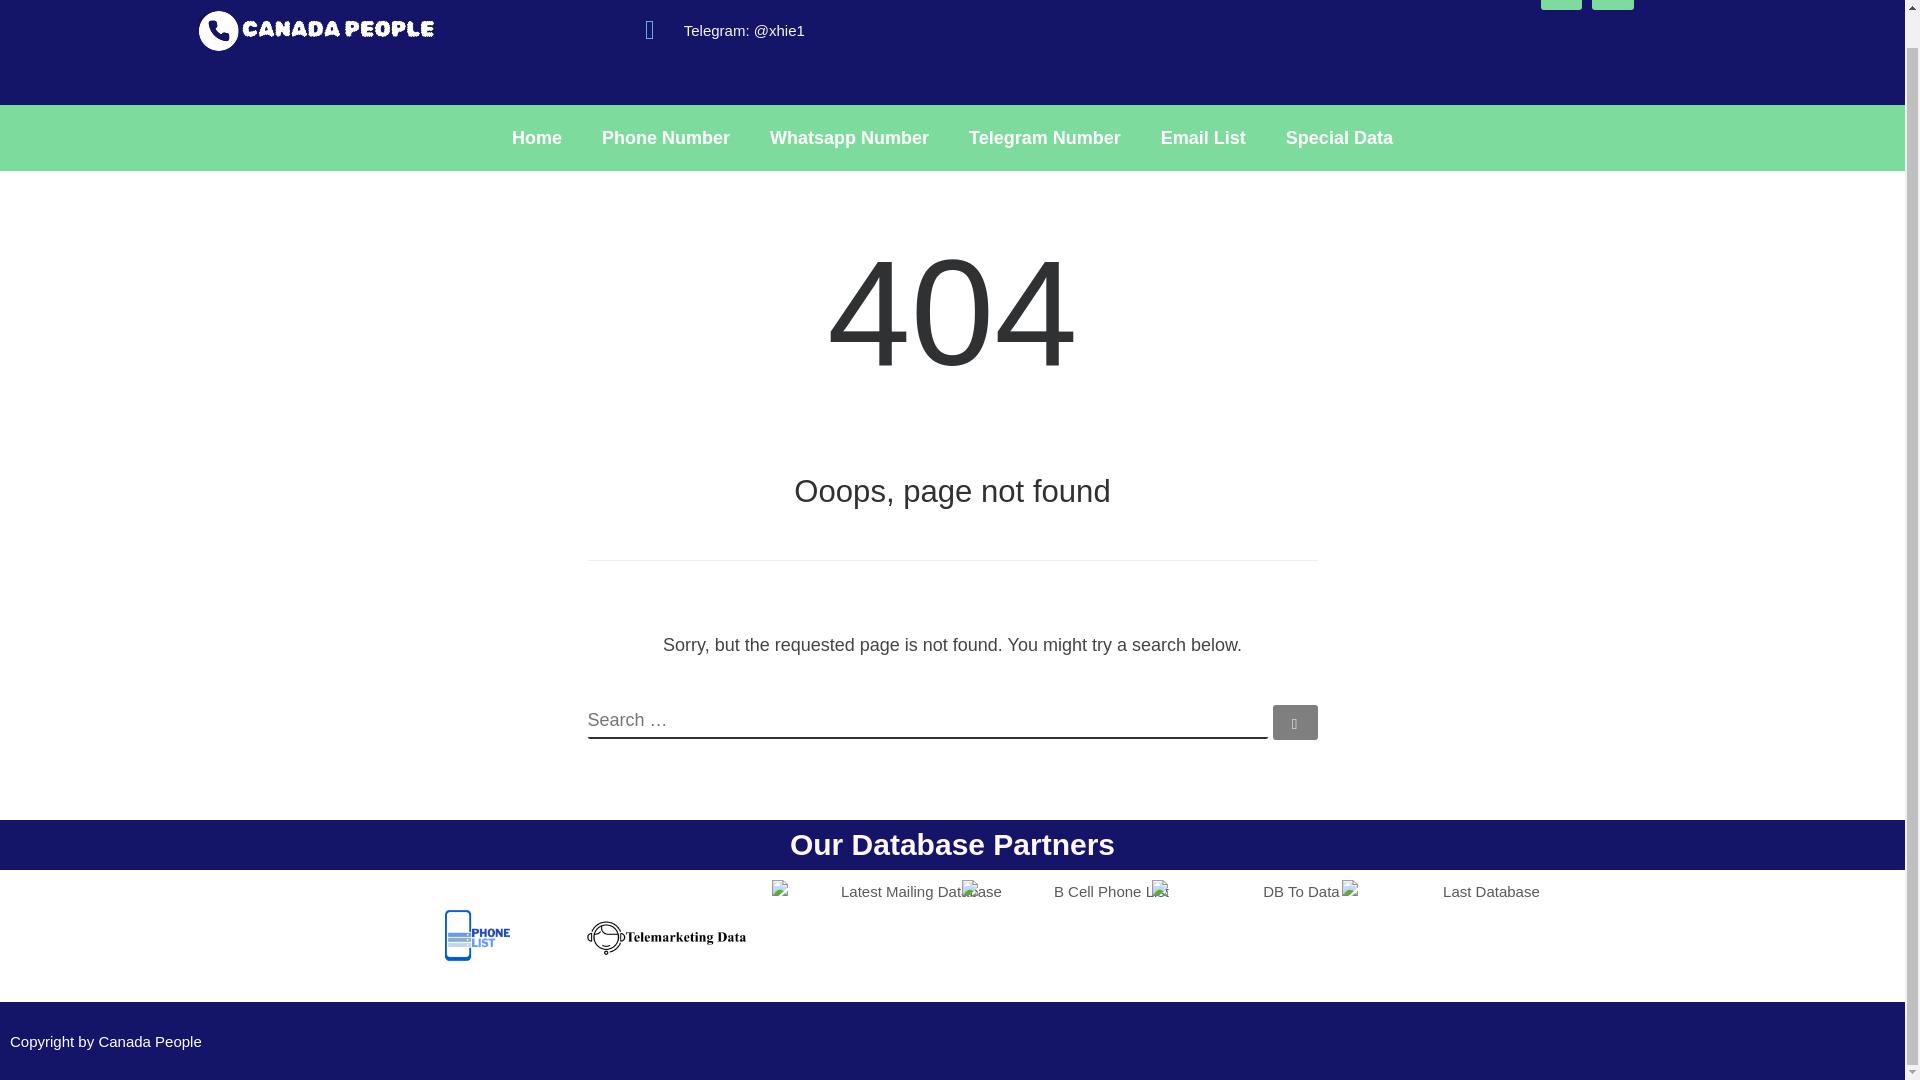  Describe the element at coordinates (149, 1040) in the screenshot. I see `Canada People` at that location.